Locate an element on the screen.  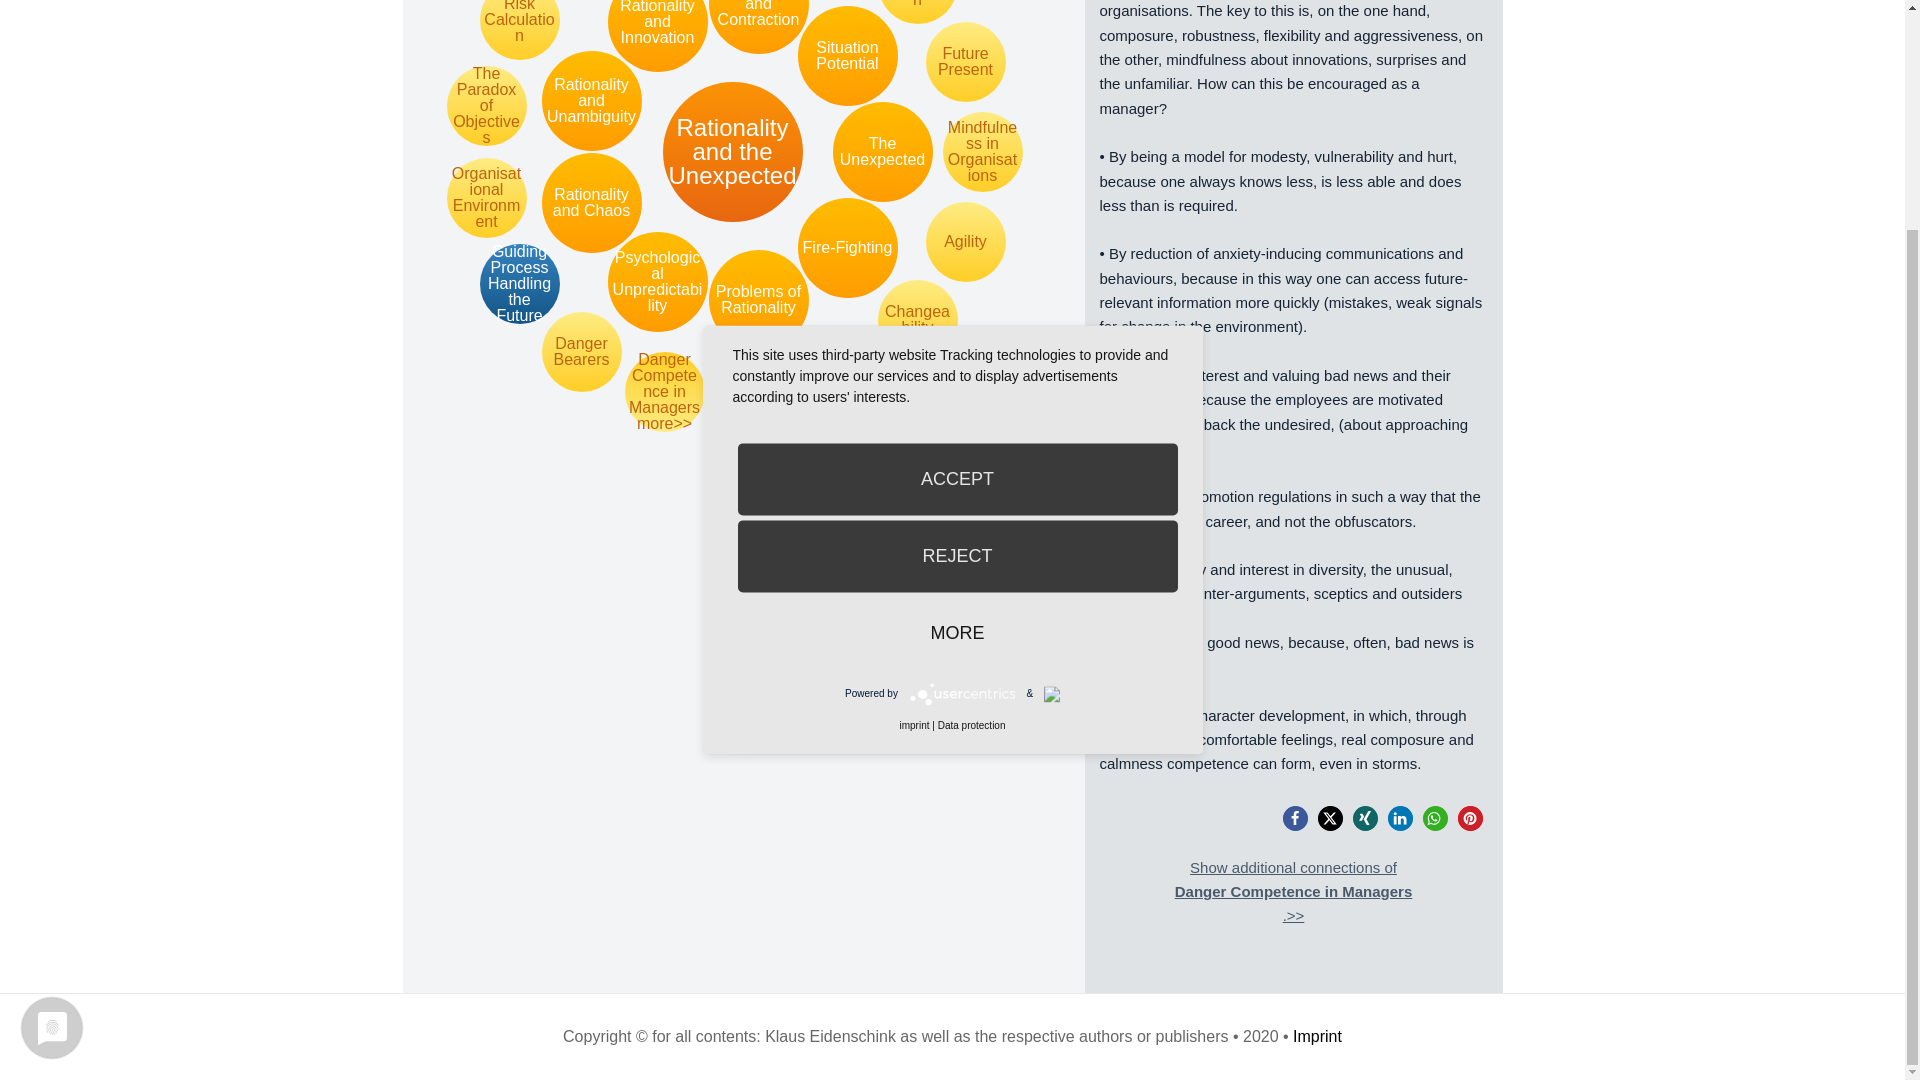
Mindfulness in Organisations is located at coordinates (982, 152).